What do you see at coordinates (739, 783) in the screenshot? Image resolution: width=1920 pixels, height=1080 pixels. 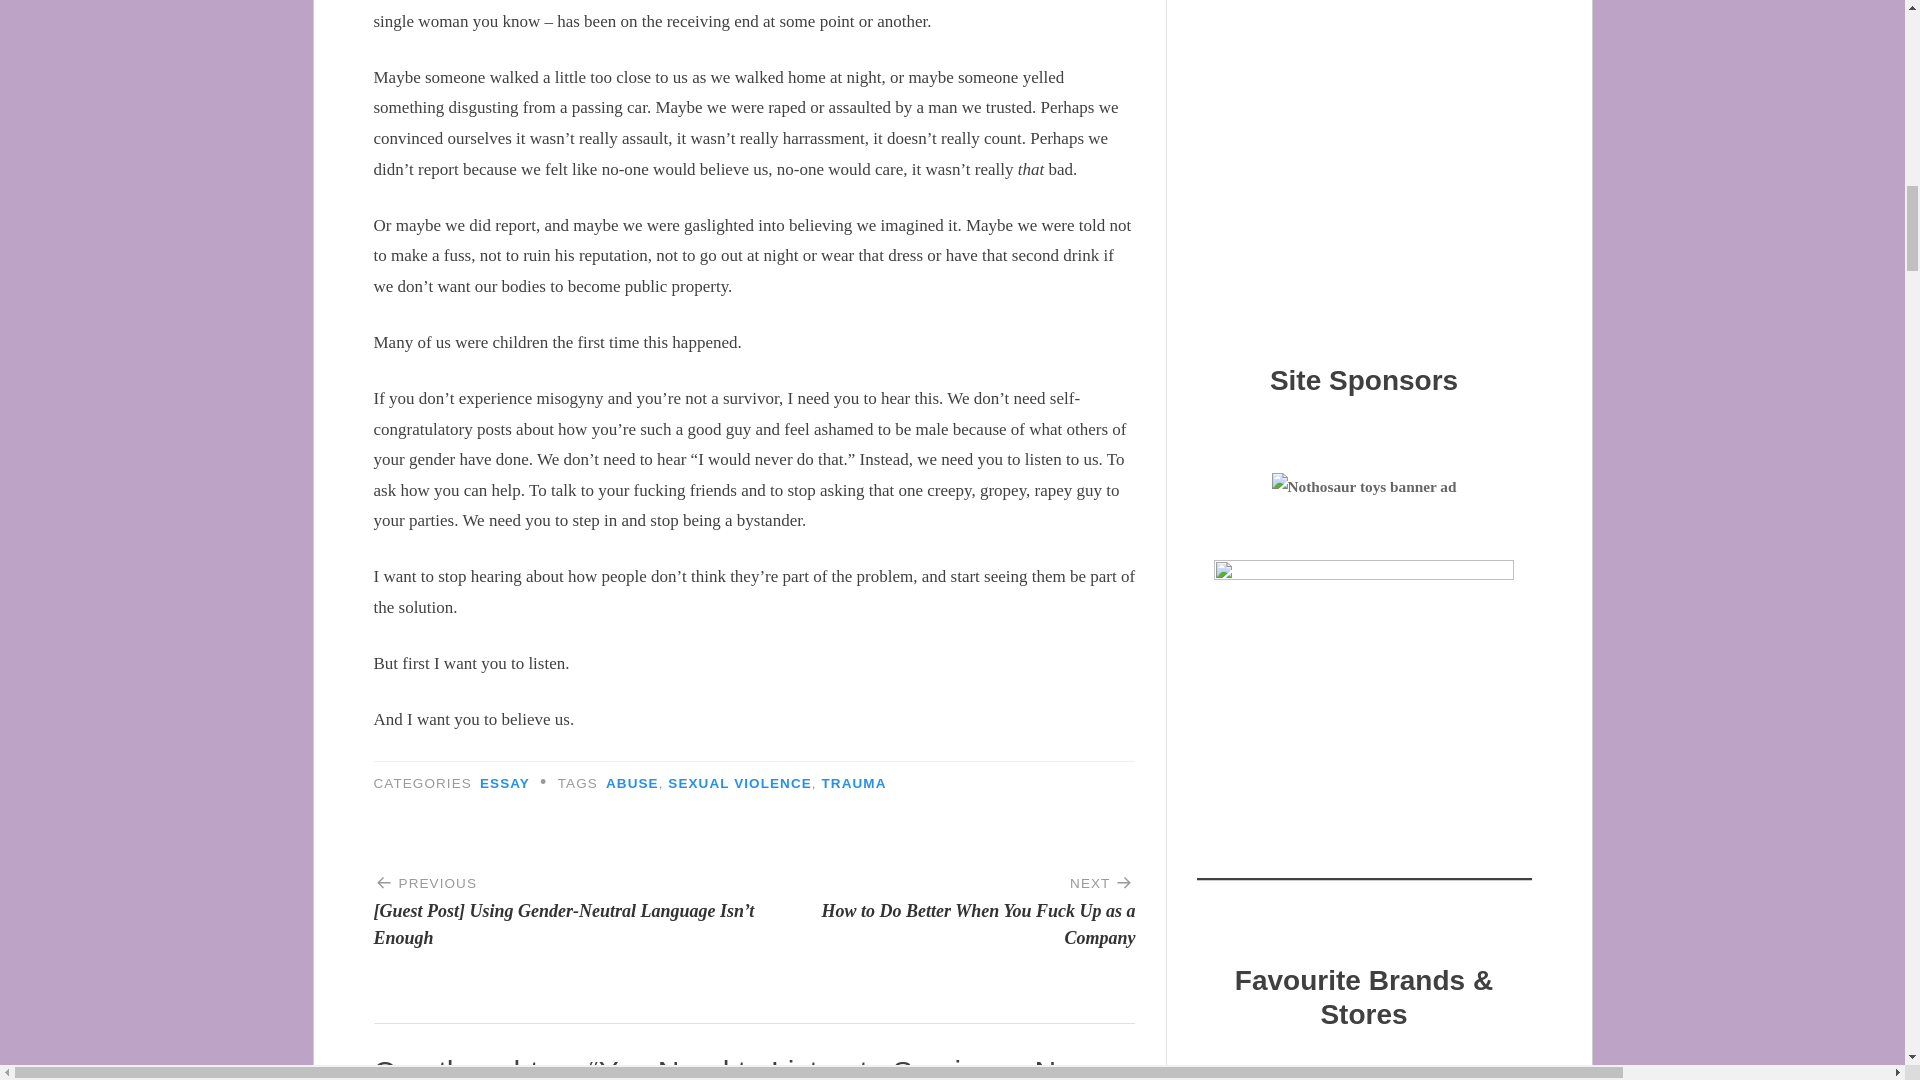 I see `SEXUAL VIOLENCE` at bounding box center [739, 783].